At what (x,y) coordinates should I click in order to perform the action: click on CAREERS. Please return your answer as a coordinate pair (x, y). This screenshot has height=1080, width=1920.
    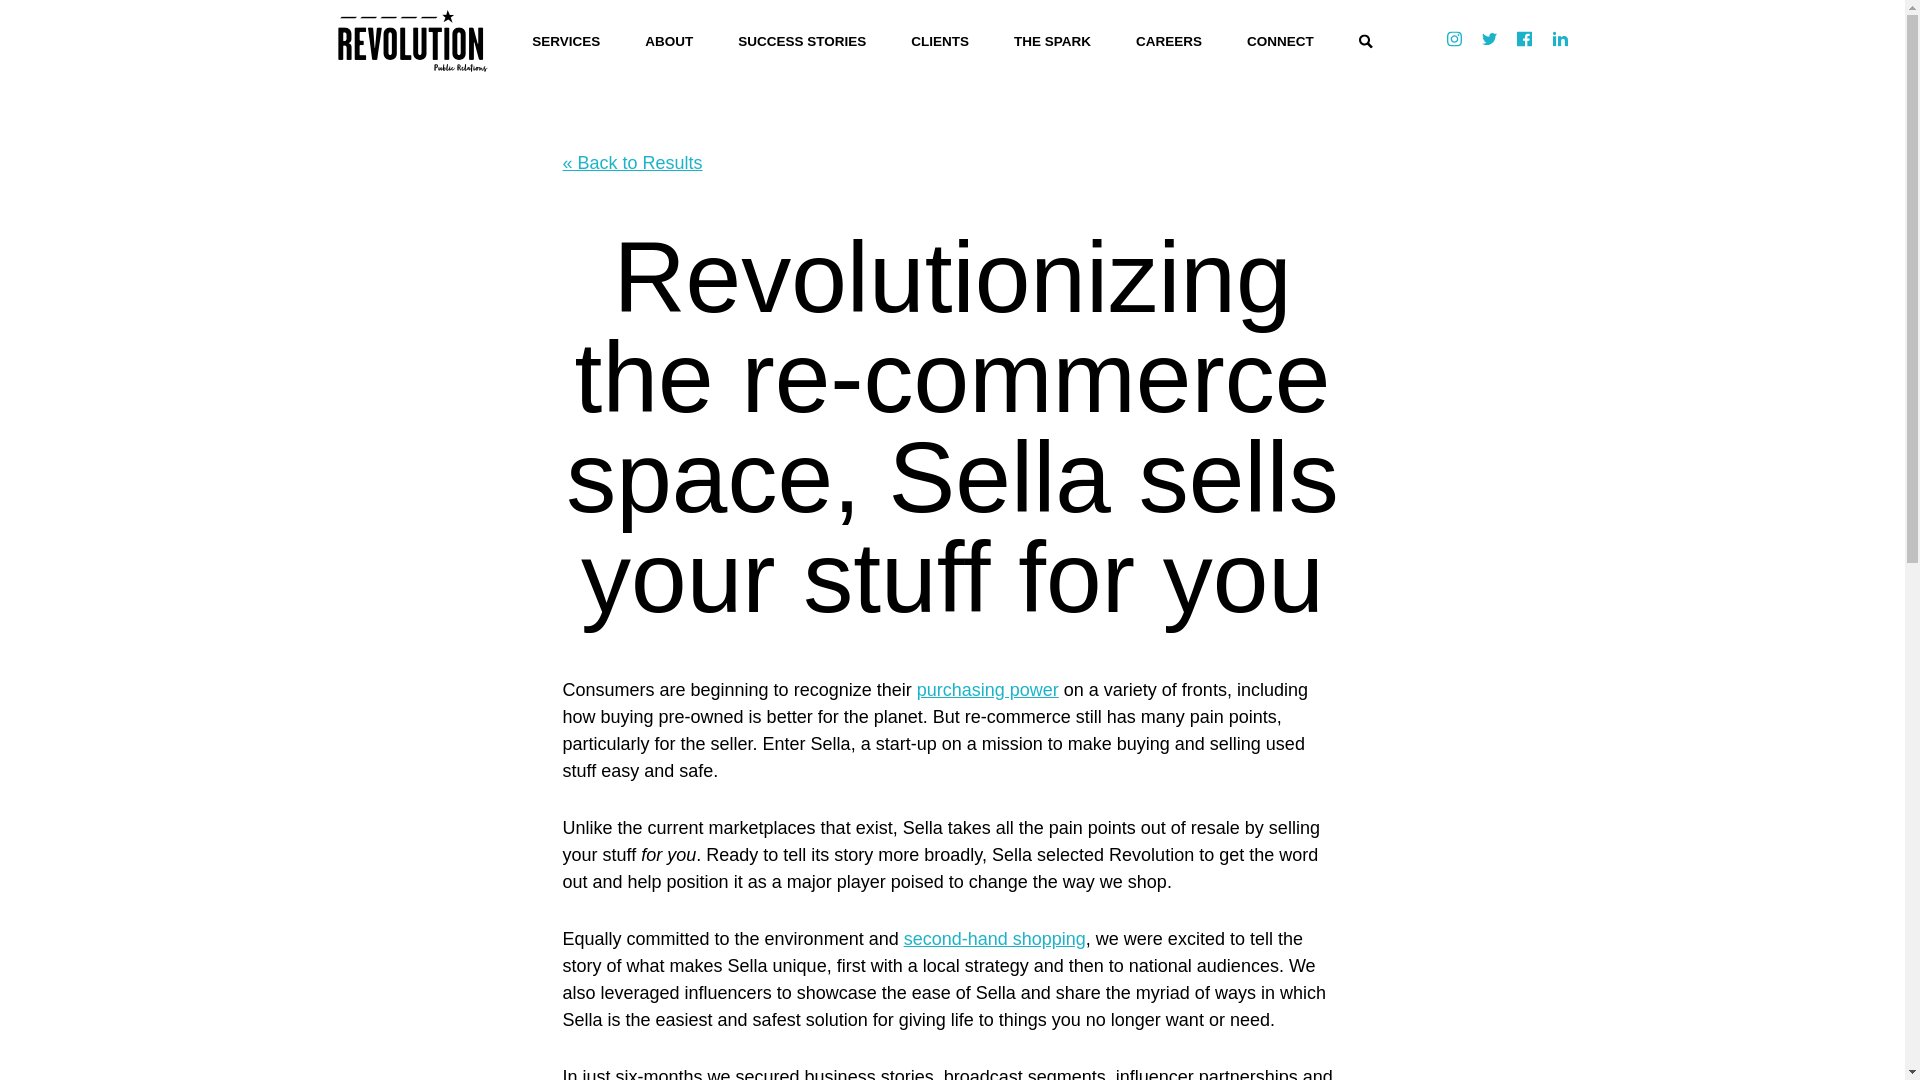
    Looking at the image, I should click on (1168, 41).